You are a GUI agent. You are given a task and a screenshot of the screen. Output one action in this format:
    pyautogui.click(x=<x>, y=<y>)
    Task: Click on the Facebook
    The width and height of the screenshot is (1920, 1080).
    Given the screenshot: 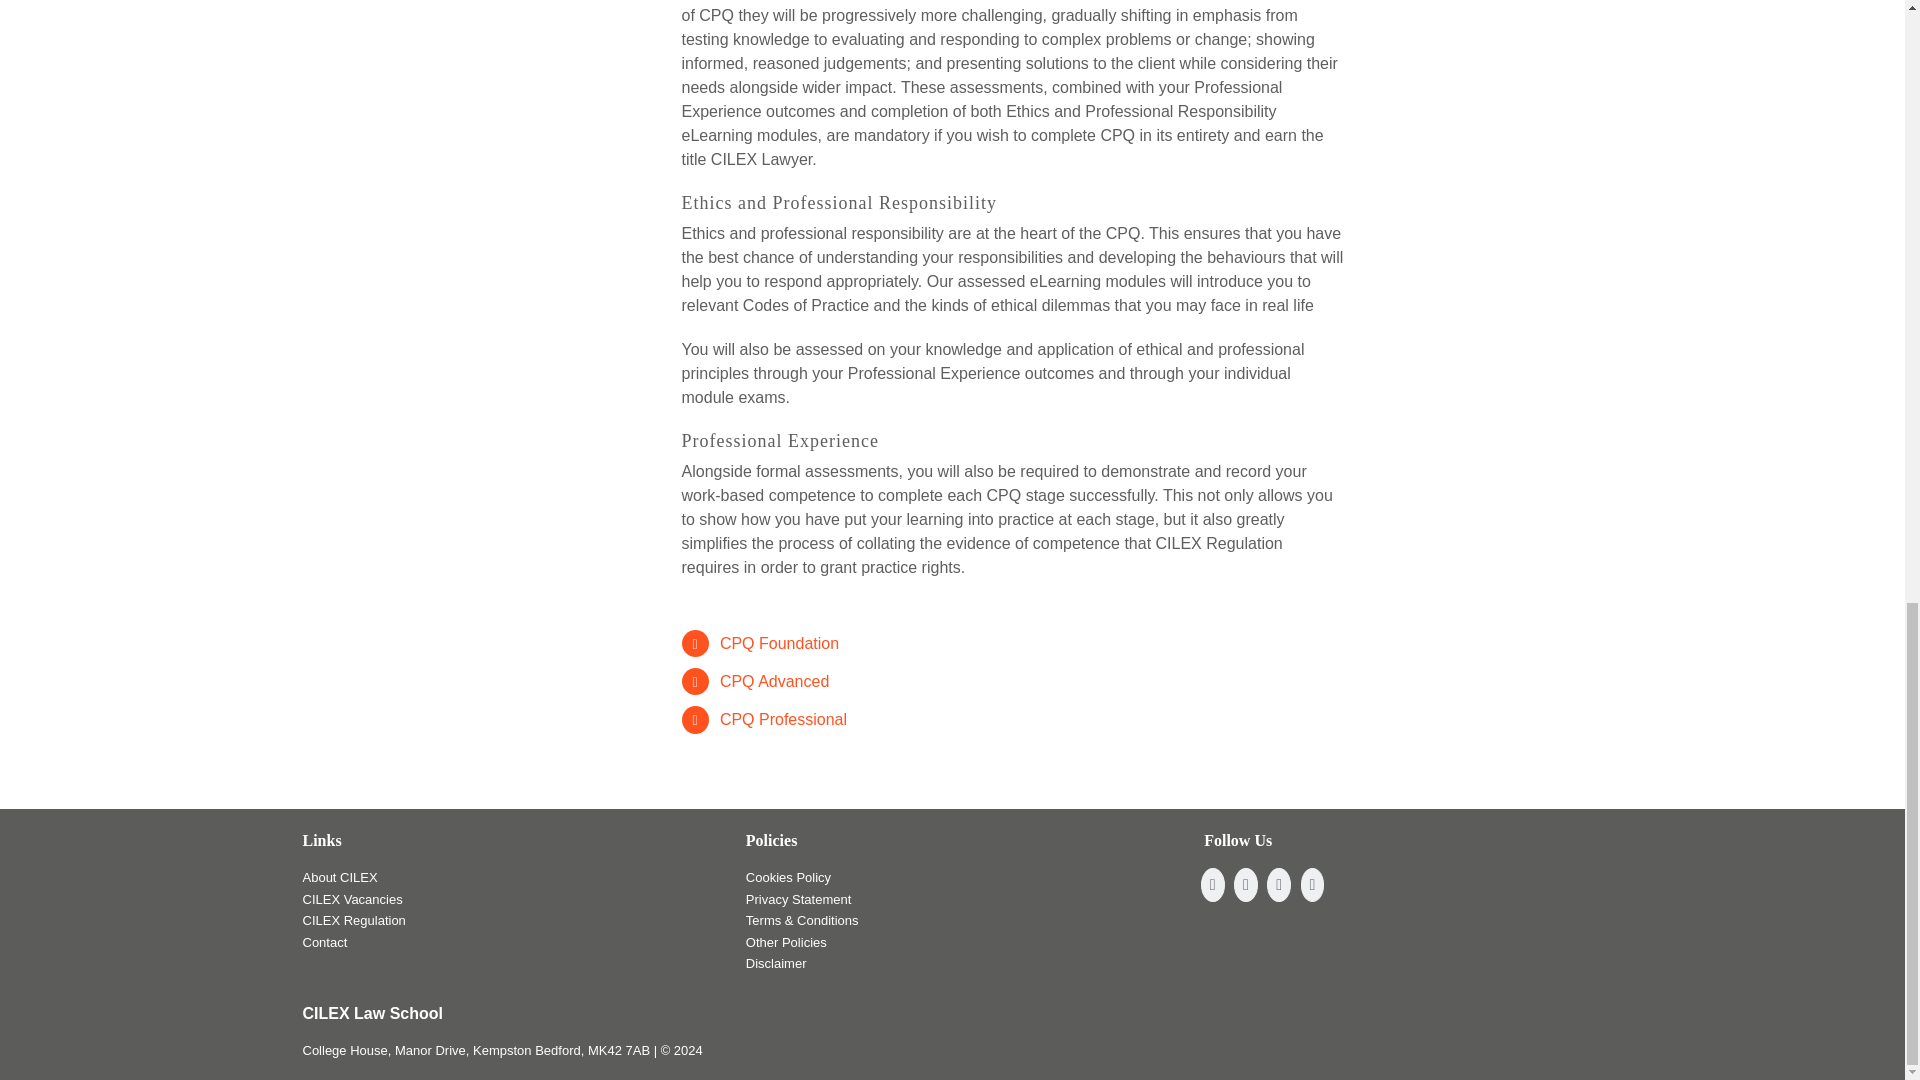 What is the action you would take?
    pyautogui.click(x=1212, y=884)
    